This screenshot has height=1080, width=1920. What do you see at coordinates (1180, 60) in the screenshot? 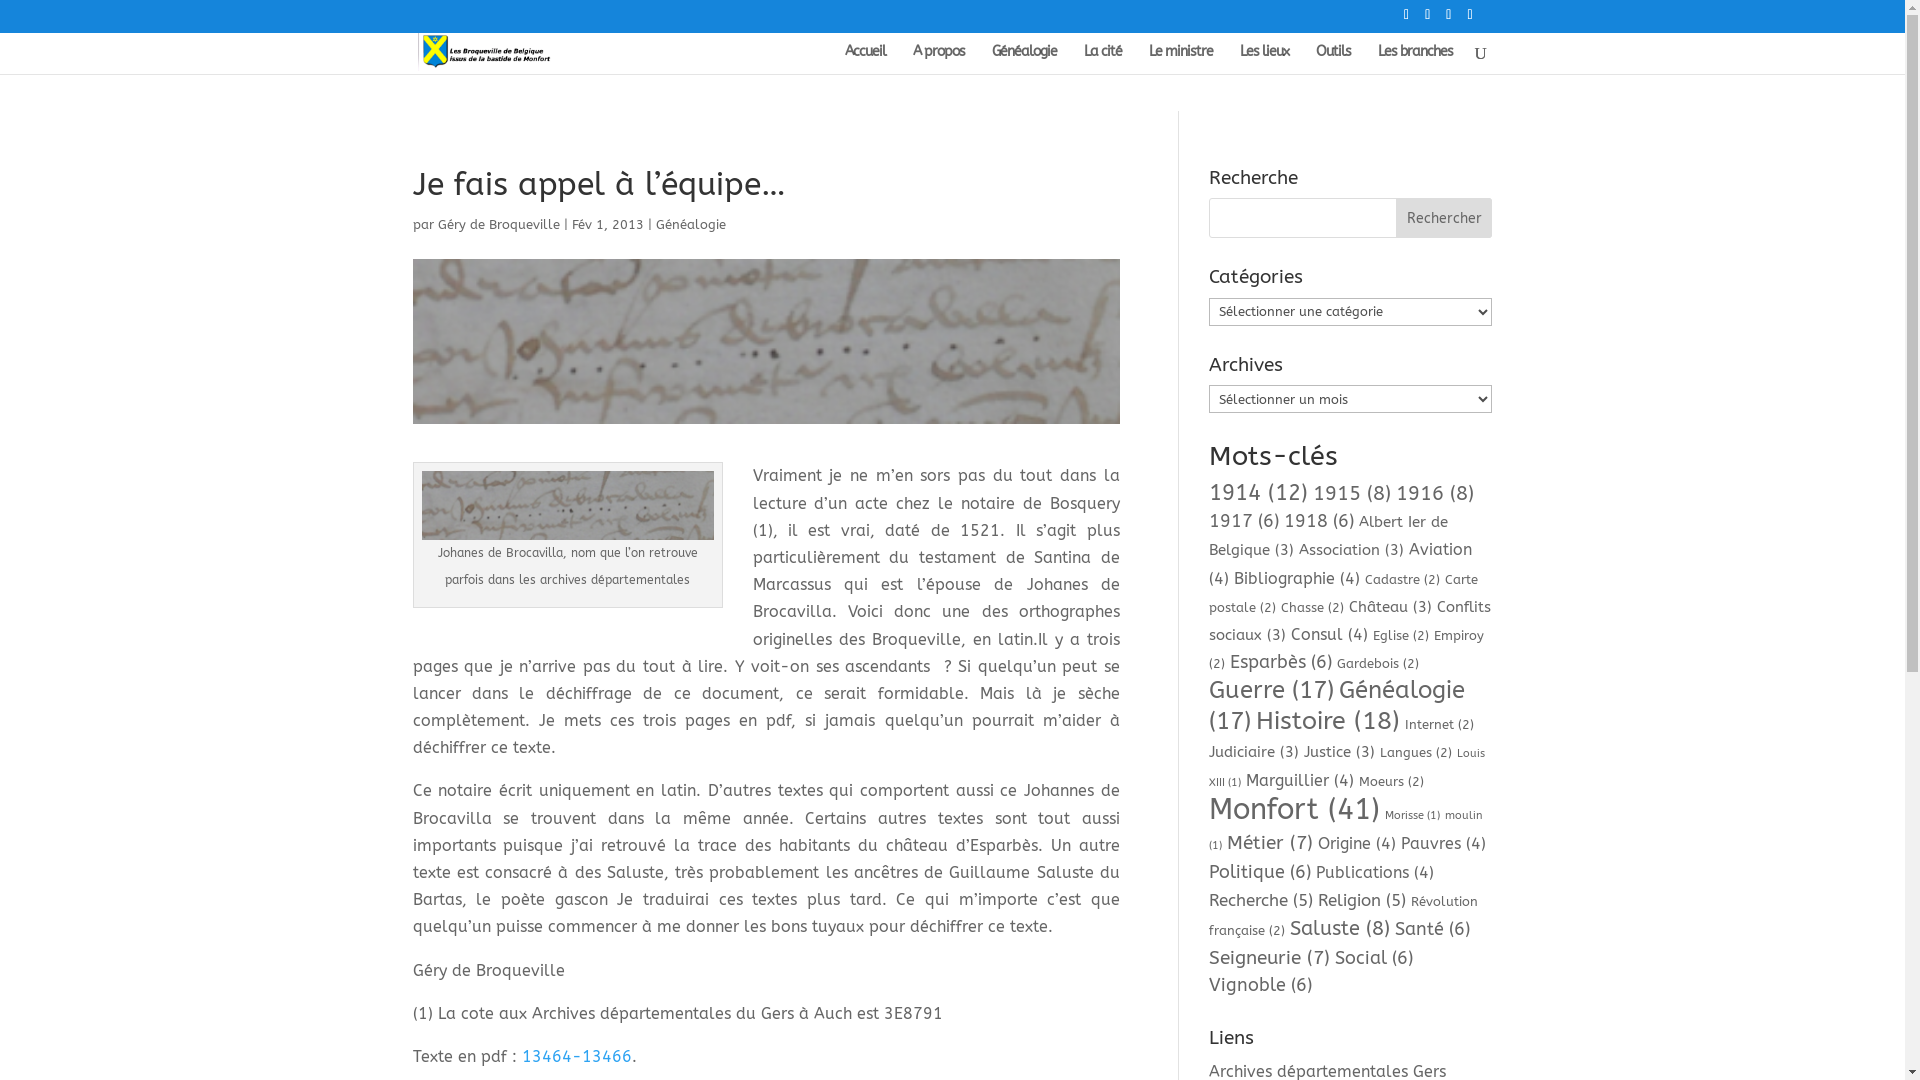
I see `Le ministre` at bounding box center [1180, 60].